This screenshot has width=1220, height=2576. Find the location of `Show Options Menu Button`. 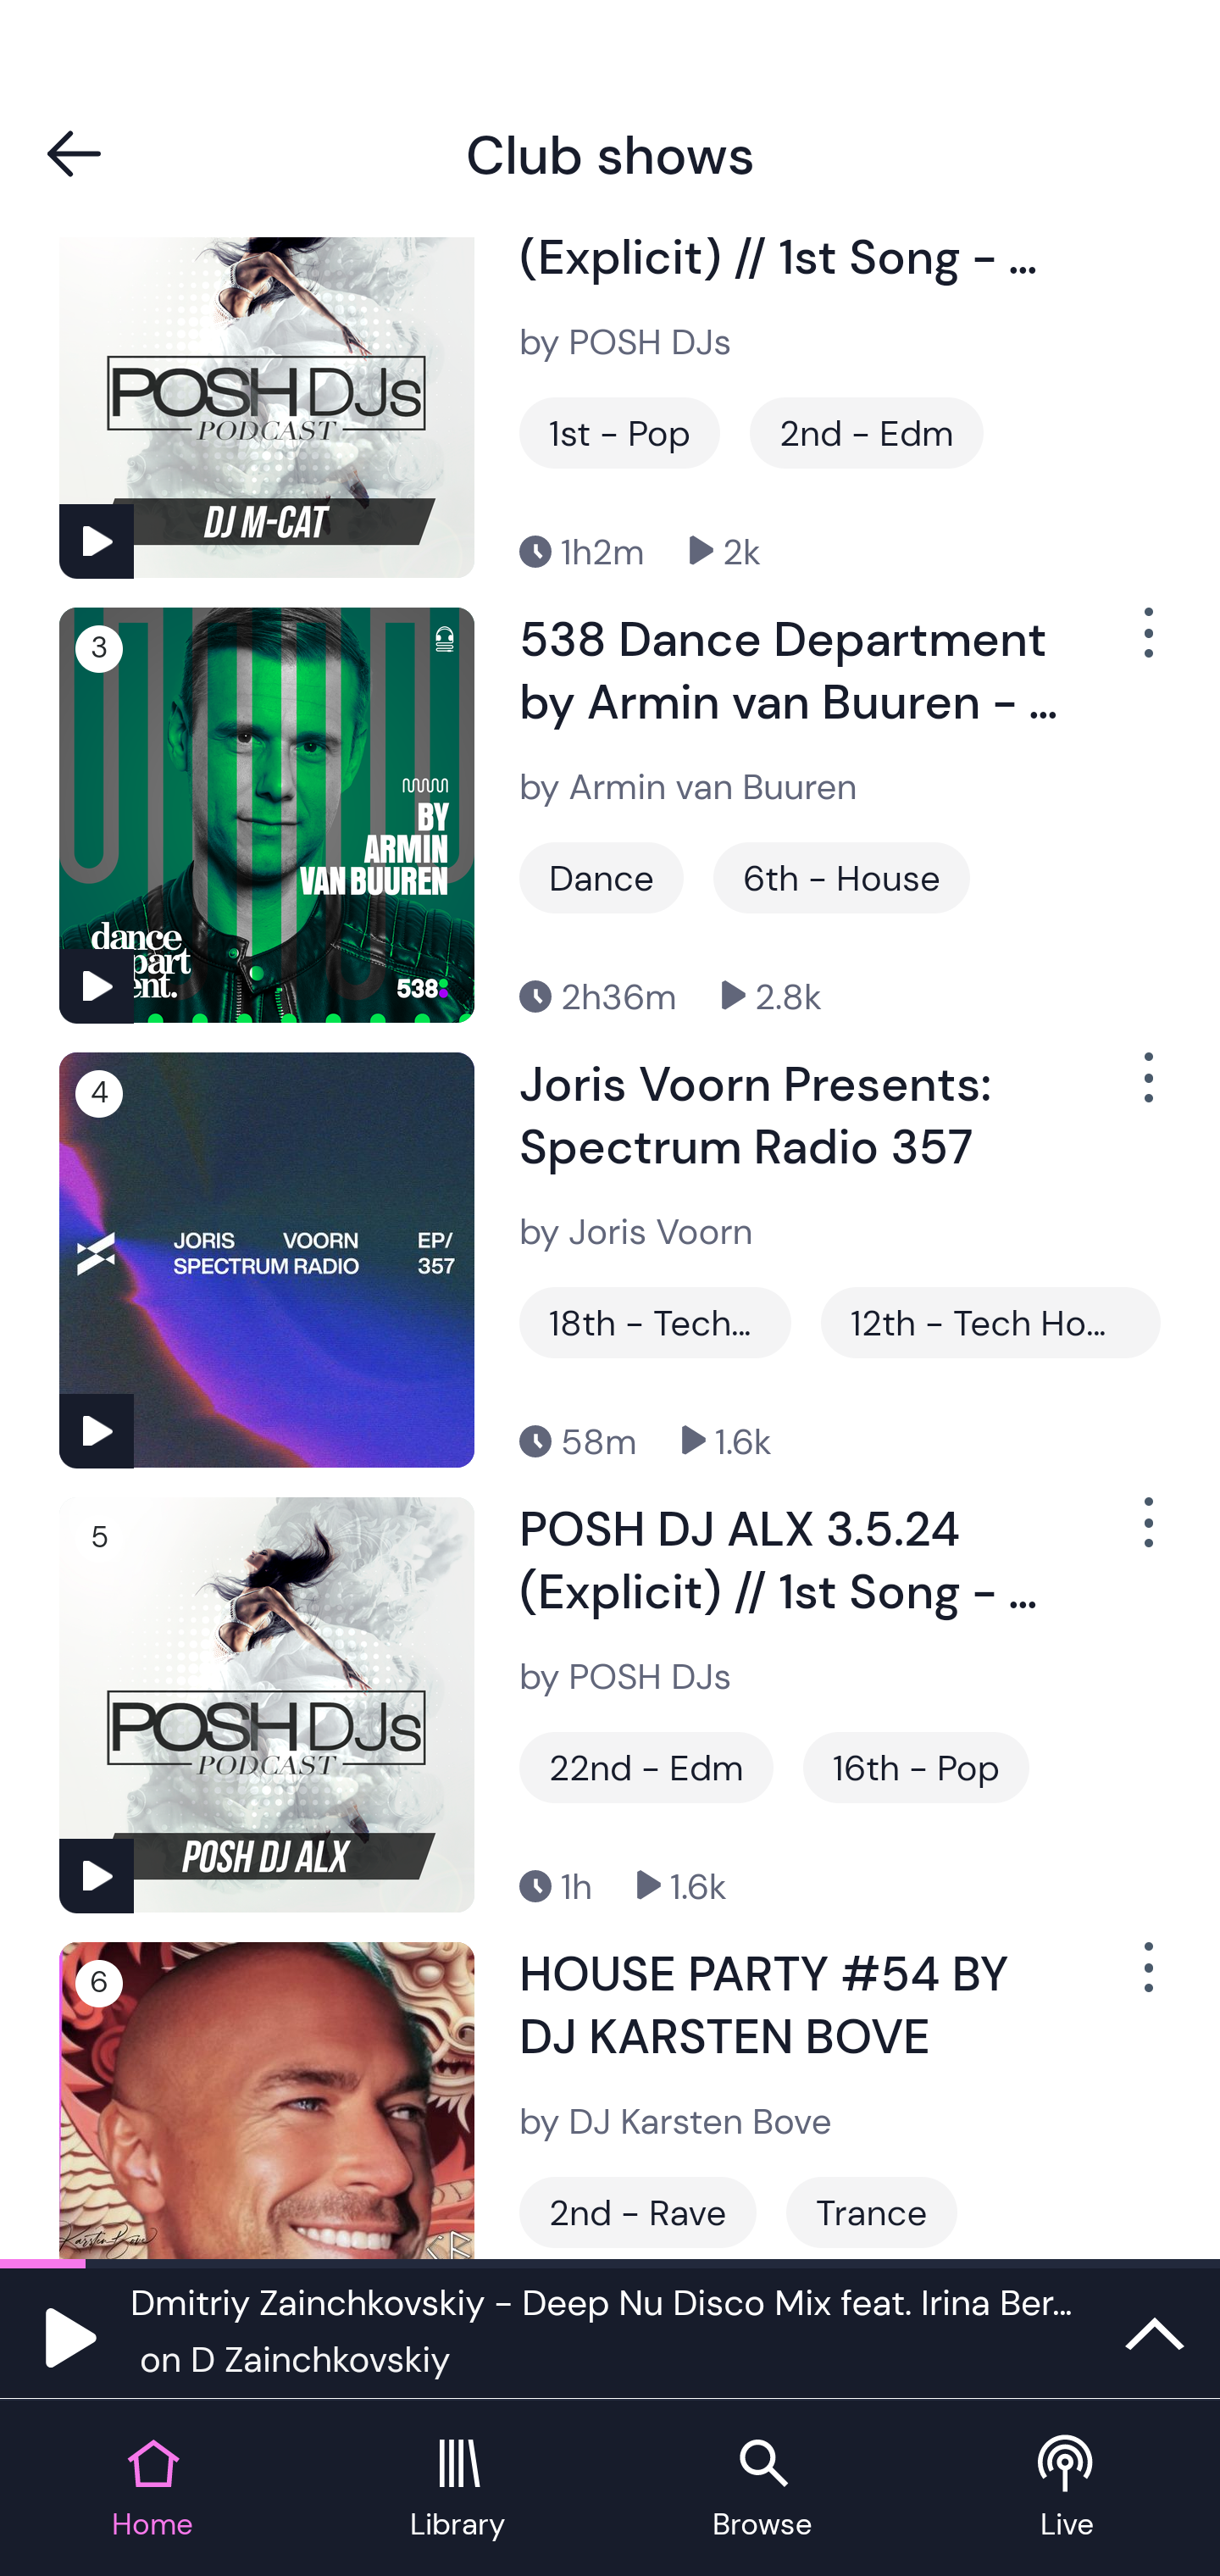

Show Options Menu Button is located at coordinates (1145, 1981).